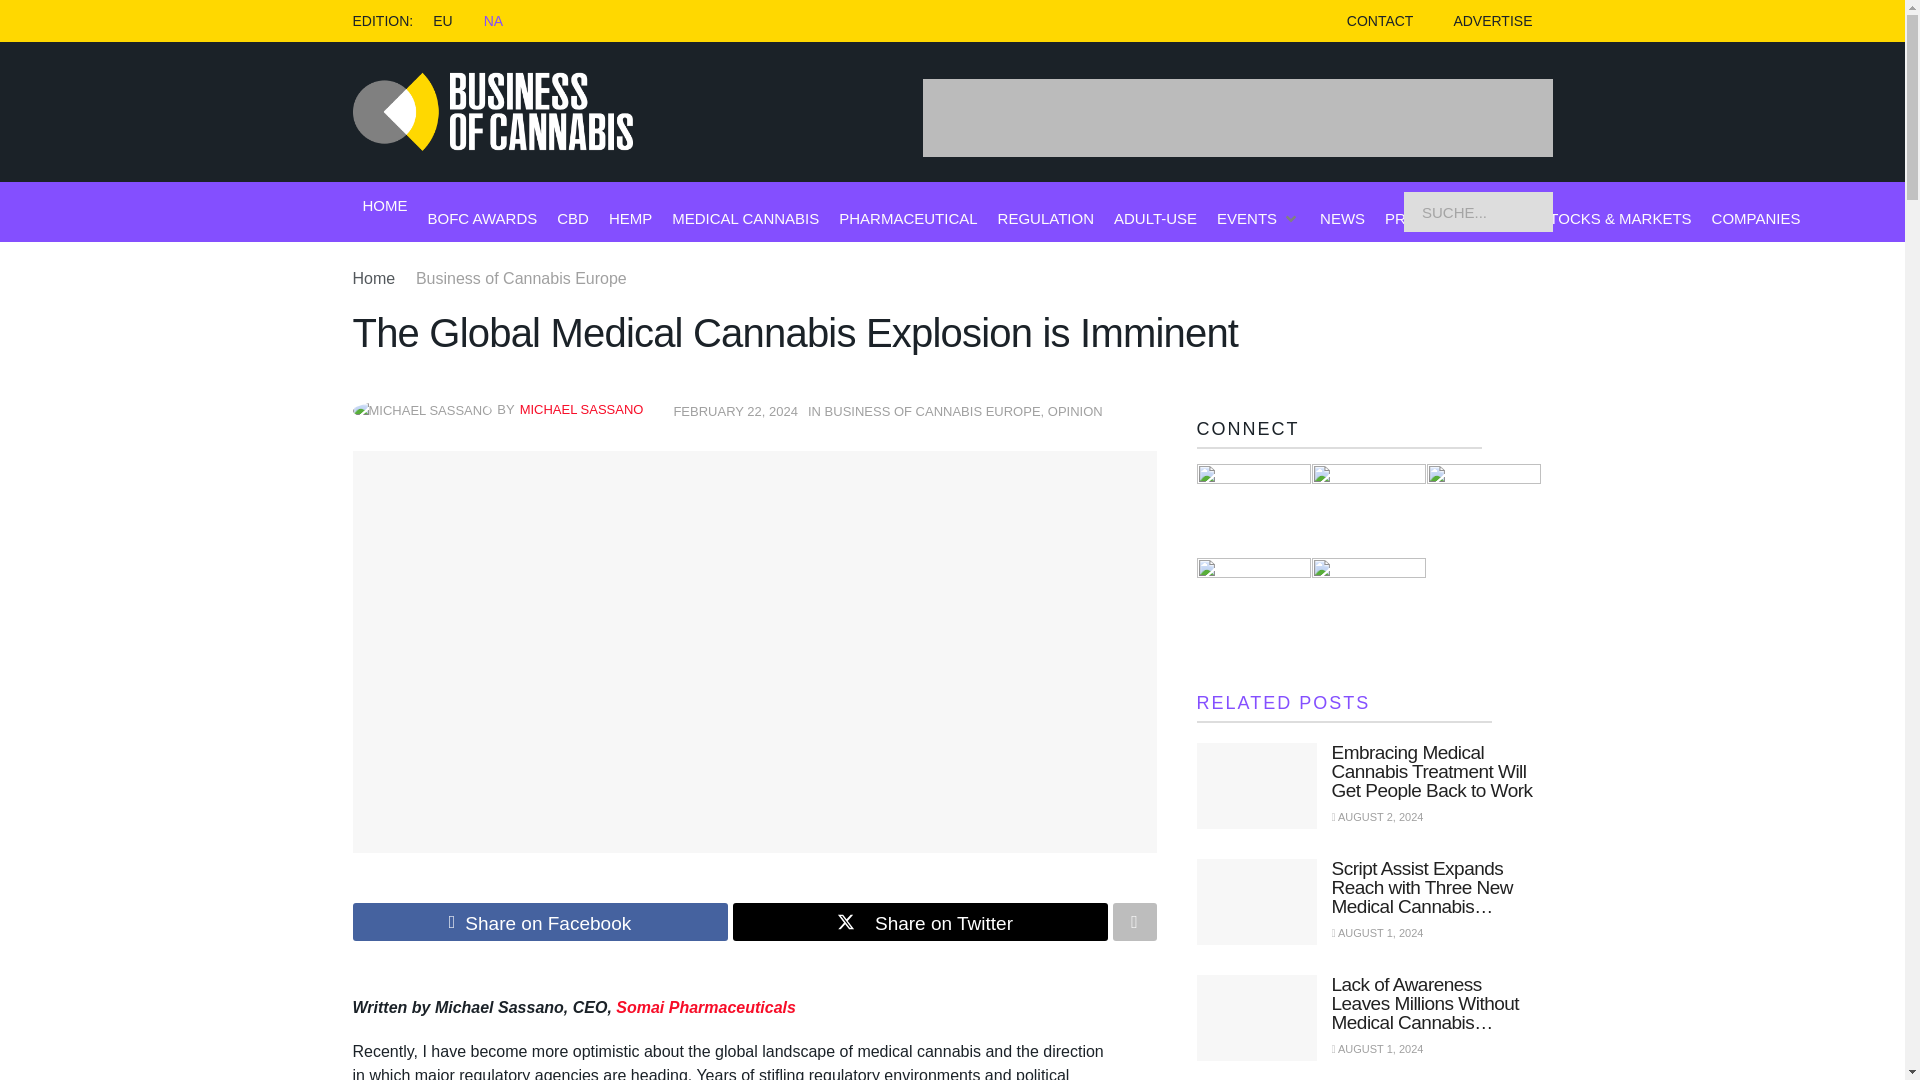  What do you see at coordinates (373, 278) in the screenshot?
I see `Home` at bounding box center [373, 278].